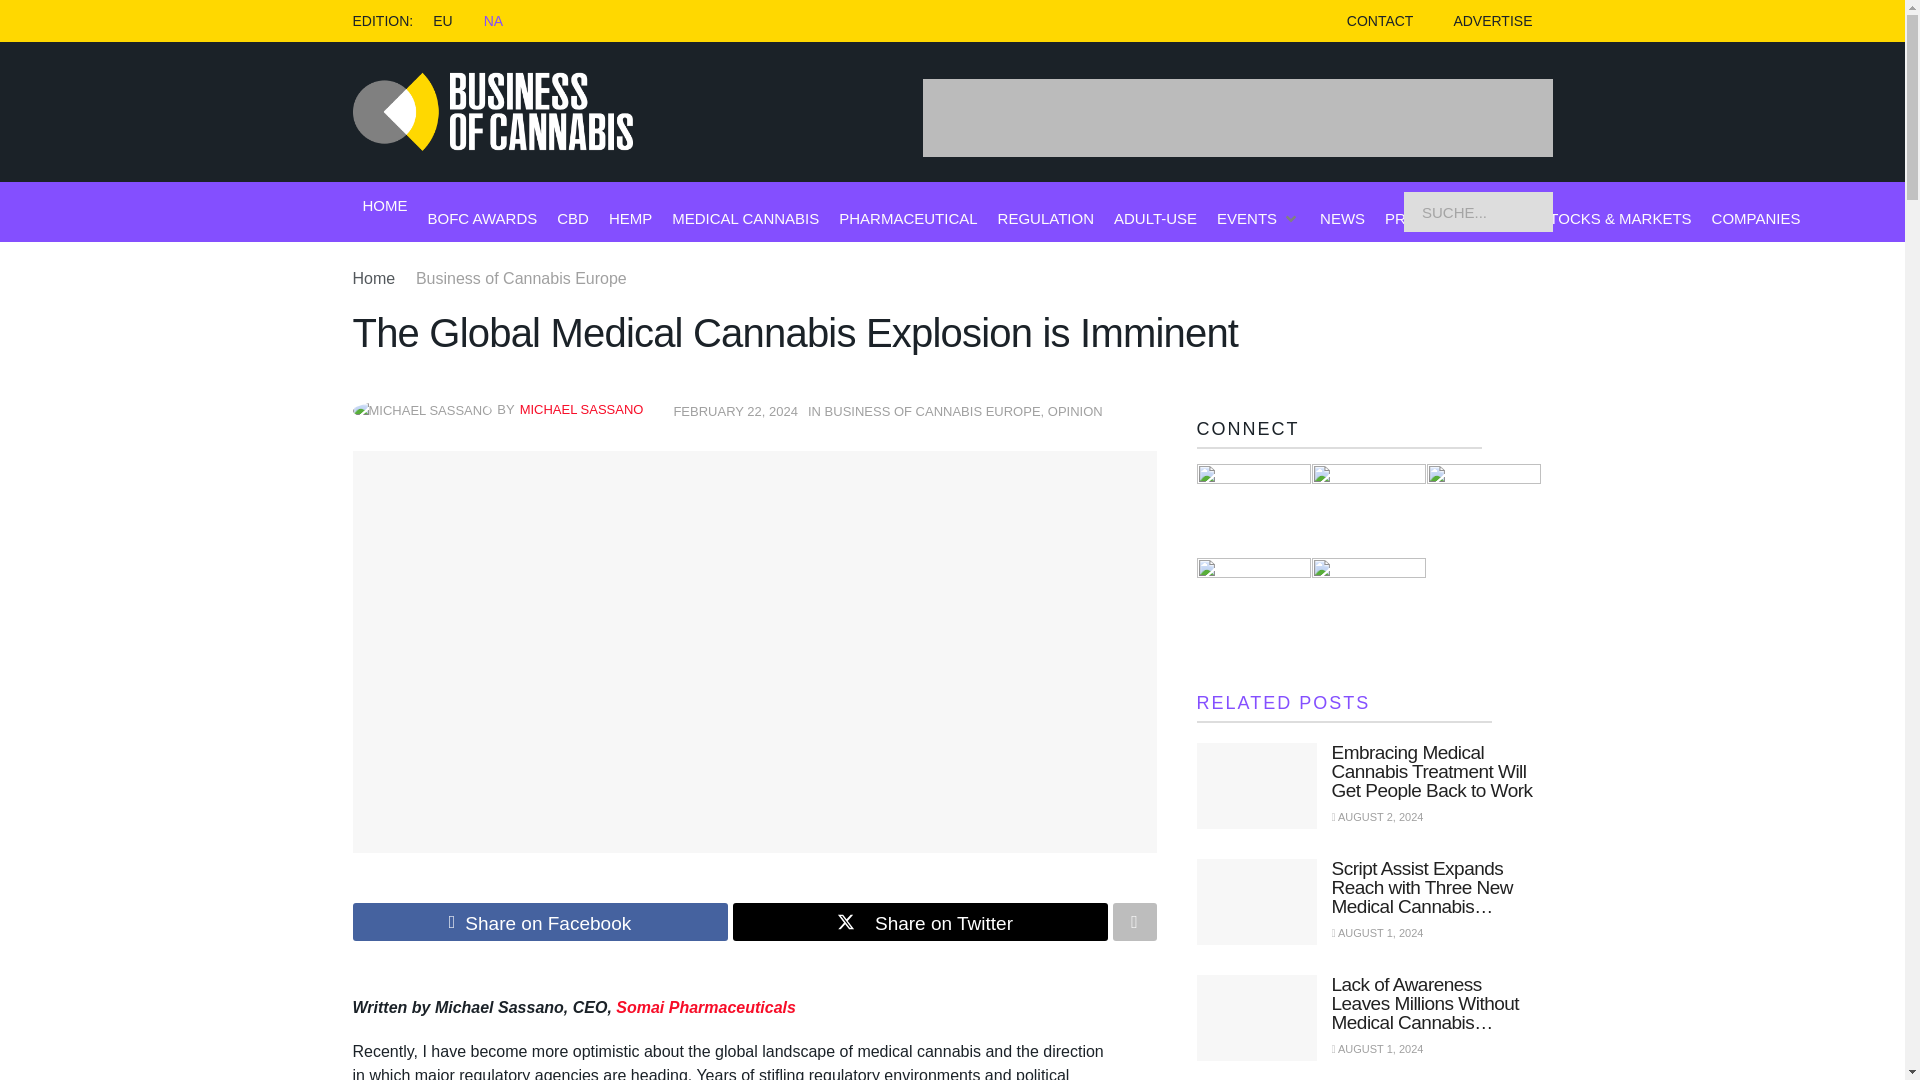  What do you see at coordinates (373, 278) in the screenshot?
I see `Home` at bounding box center [373, 278].